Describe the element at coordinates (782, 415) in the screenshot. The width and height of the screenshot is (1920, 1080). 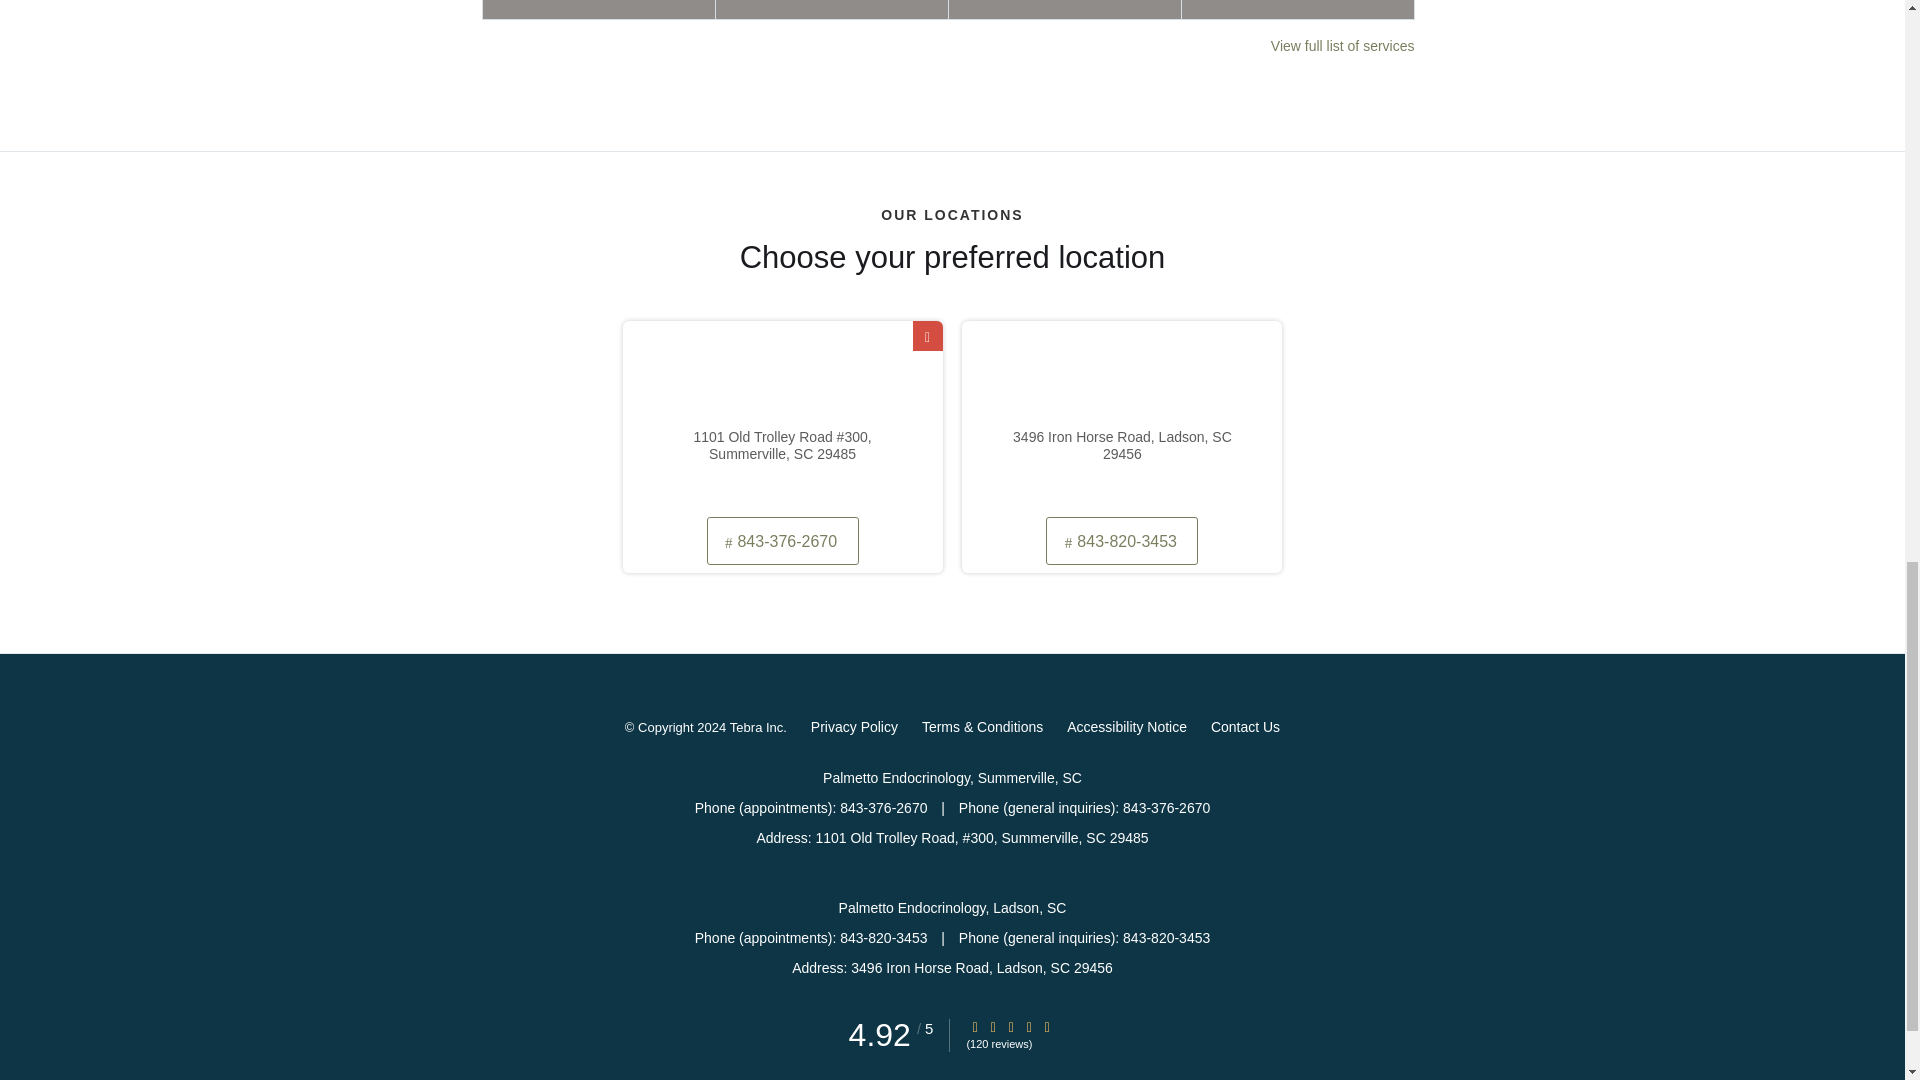
I see `Map of Summerville` at that location.